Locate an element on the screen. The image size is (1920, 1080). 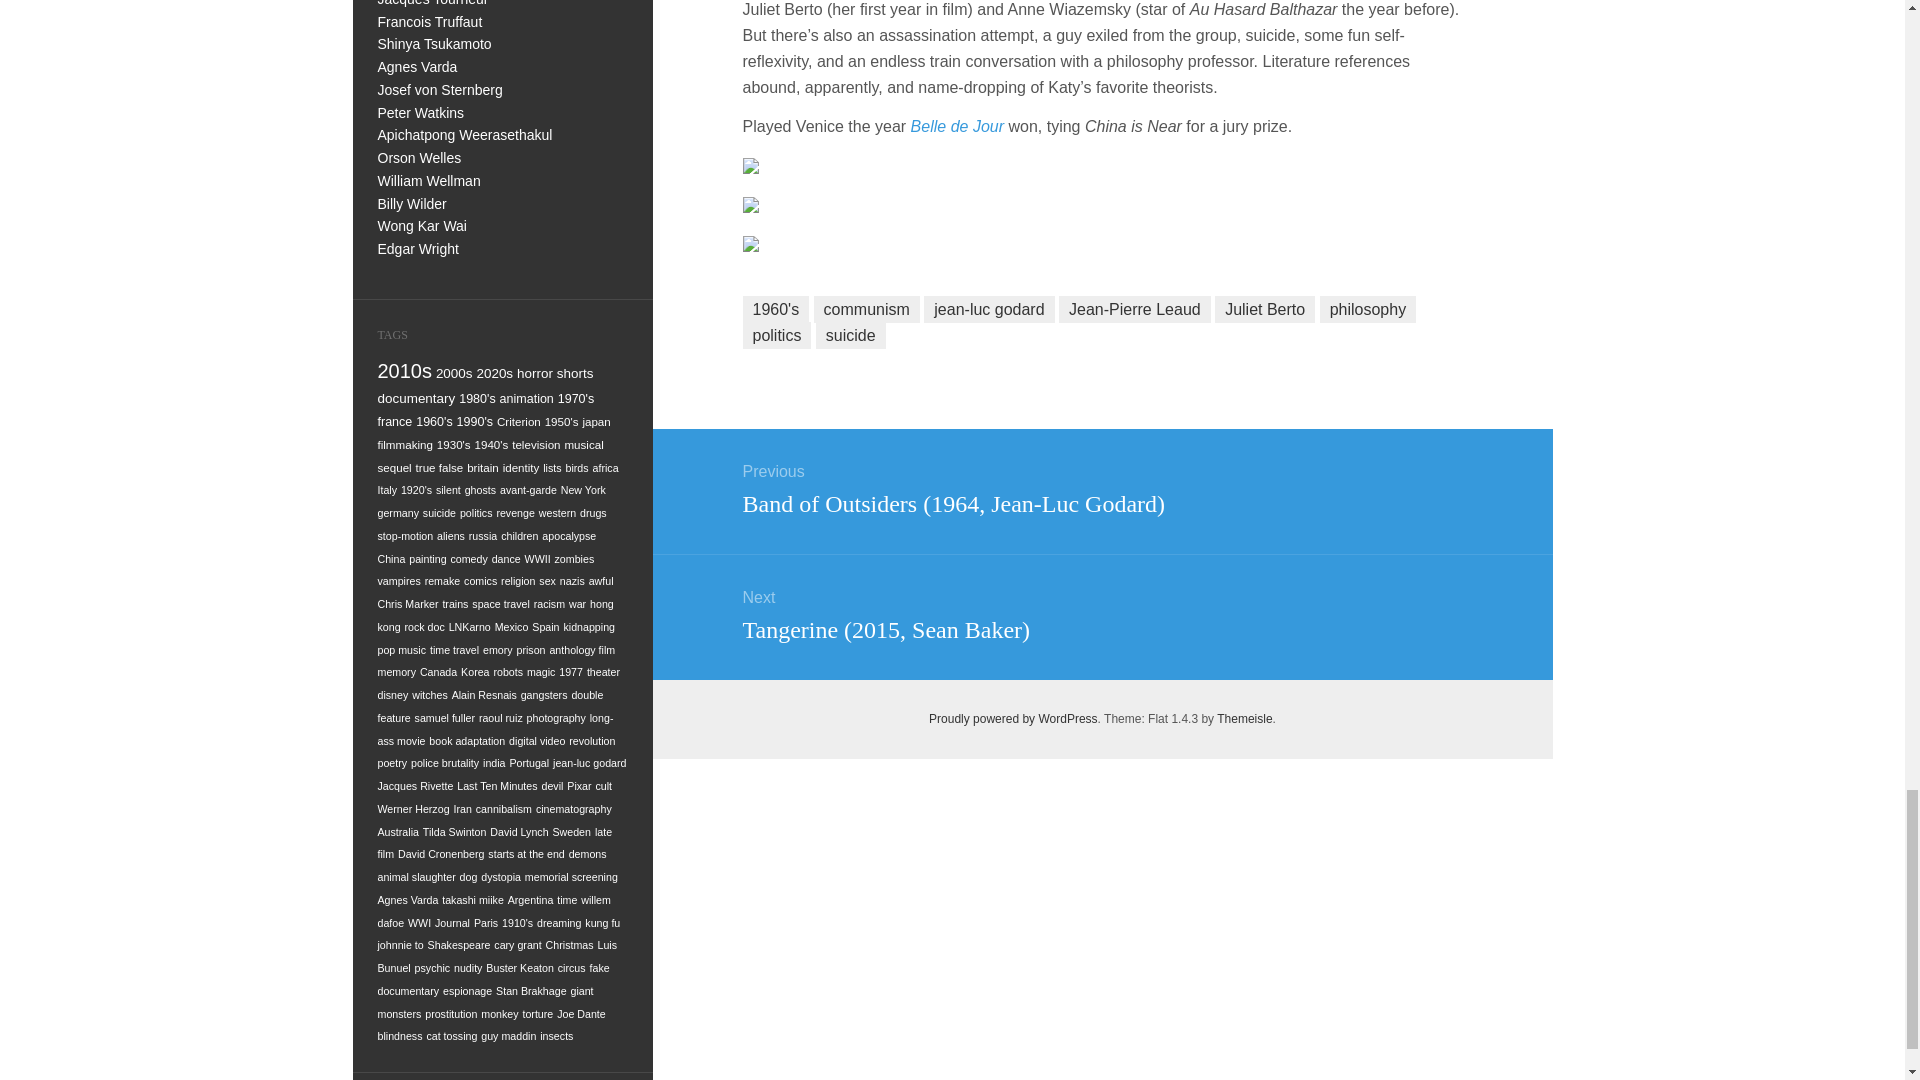
319 topics is located at coordinates (417, 398).